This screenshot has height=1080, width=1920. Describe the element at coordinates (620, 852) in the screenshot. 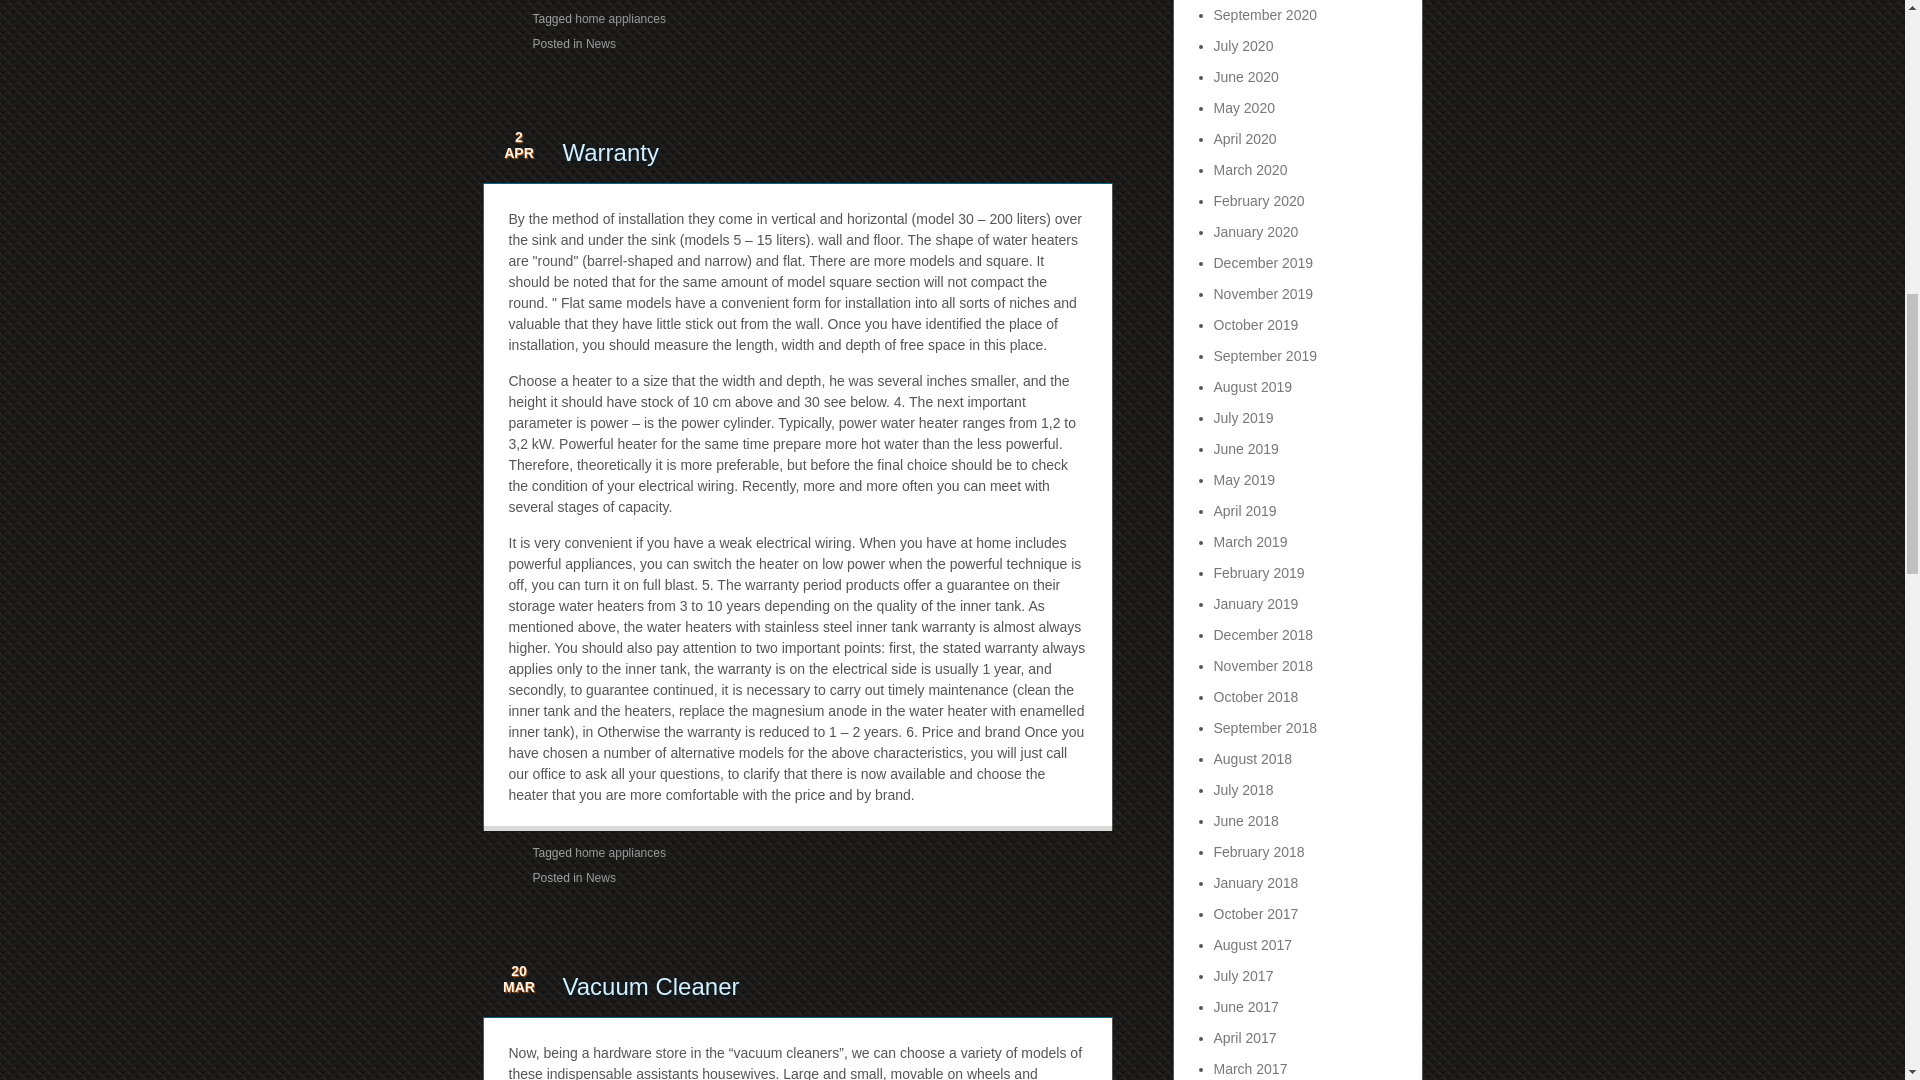

I see `home appliances` at that location.